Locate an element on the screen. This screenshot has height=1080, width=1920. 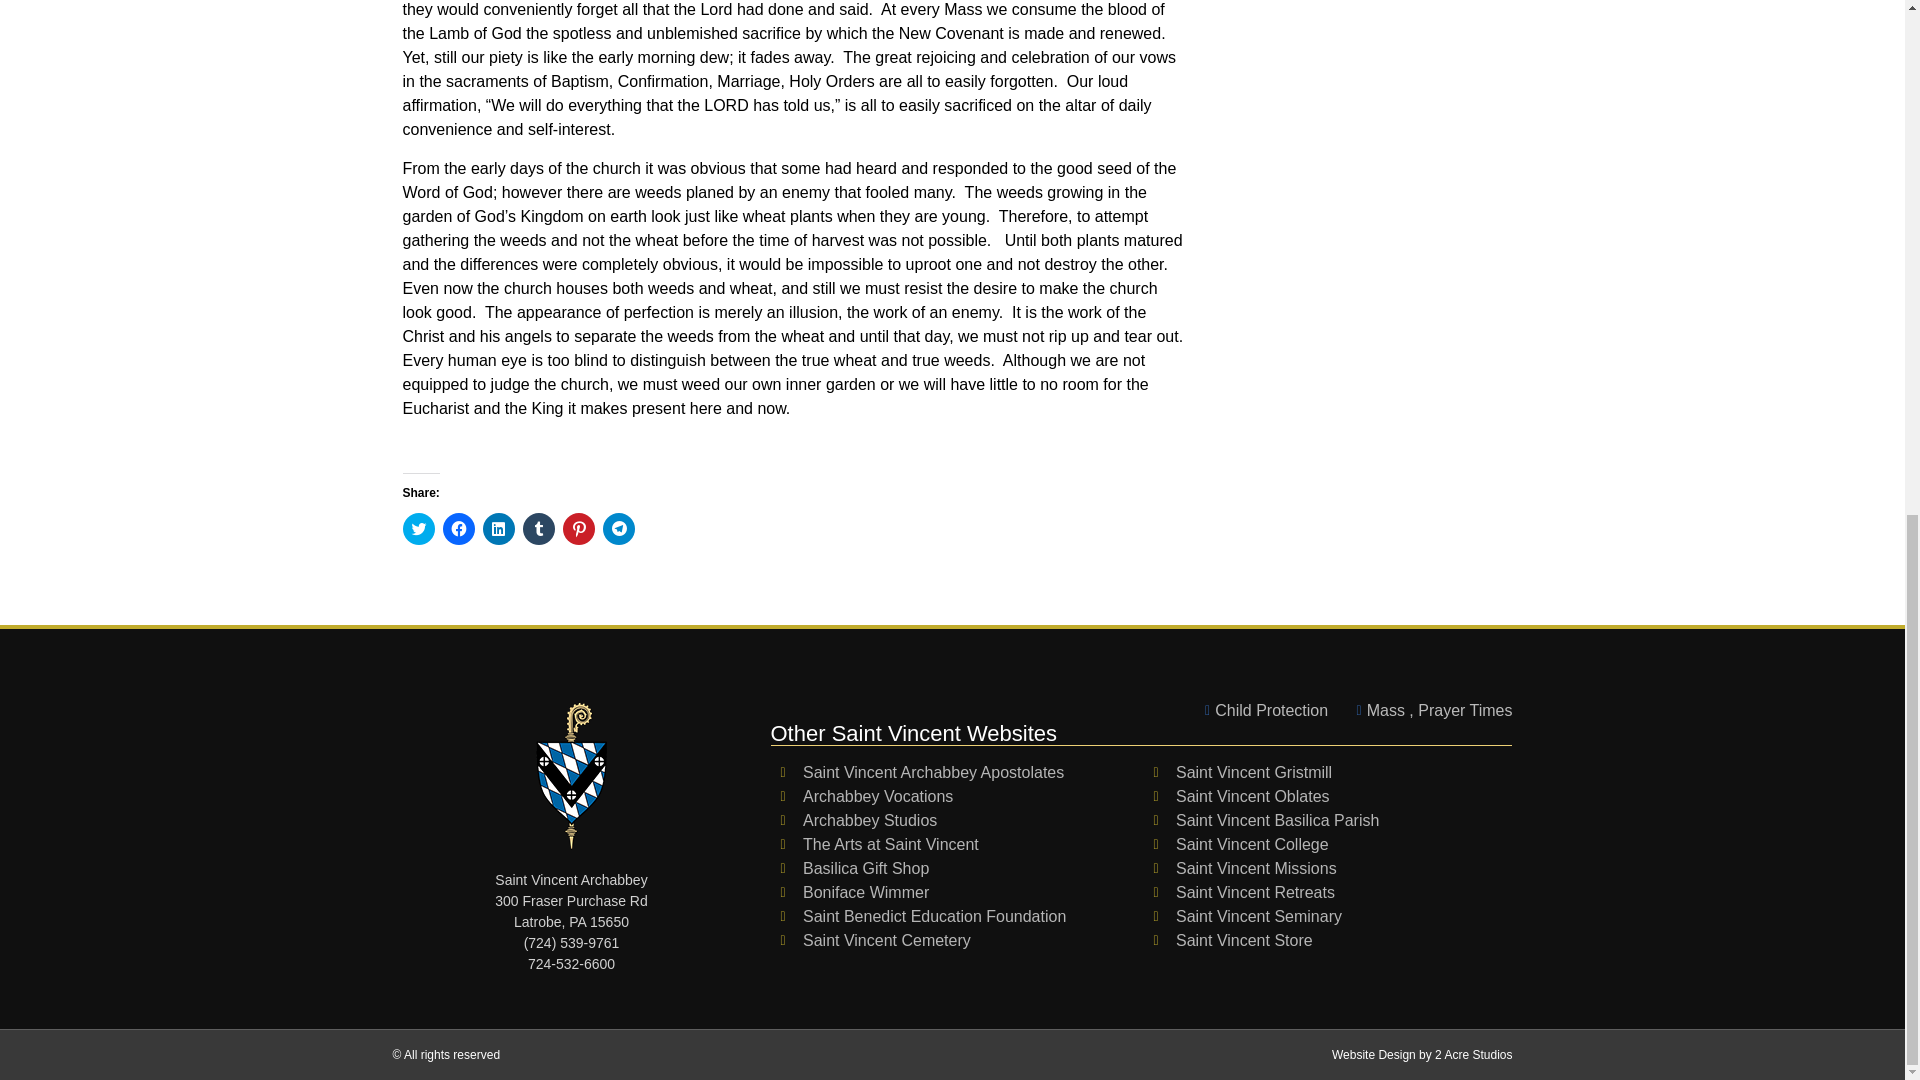
Click to share on LinkedIn is located at coordinates (498, 529).